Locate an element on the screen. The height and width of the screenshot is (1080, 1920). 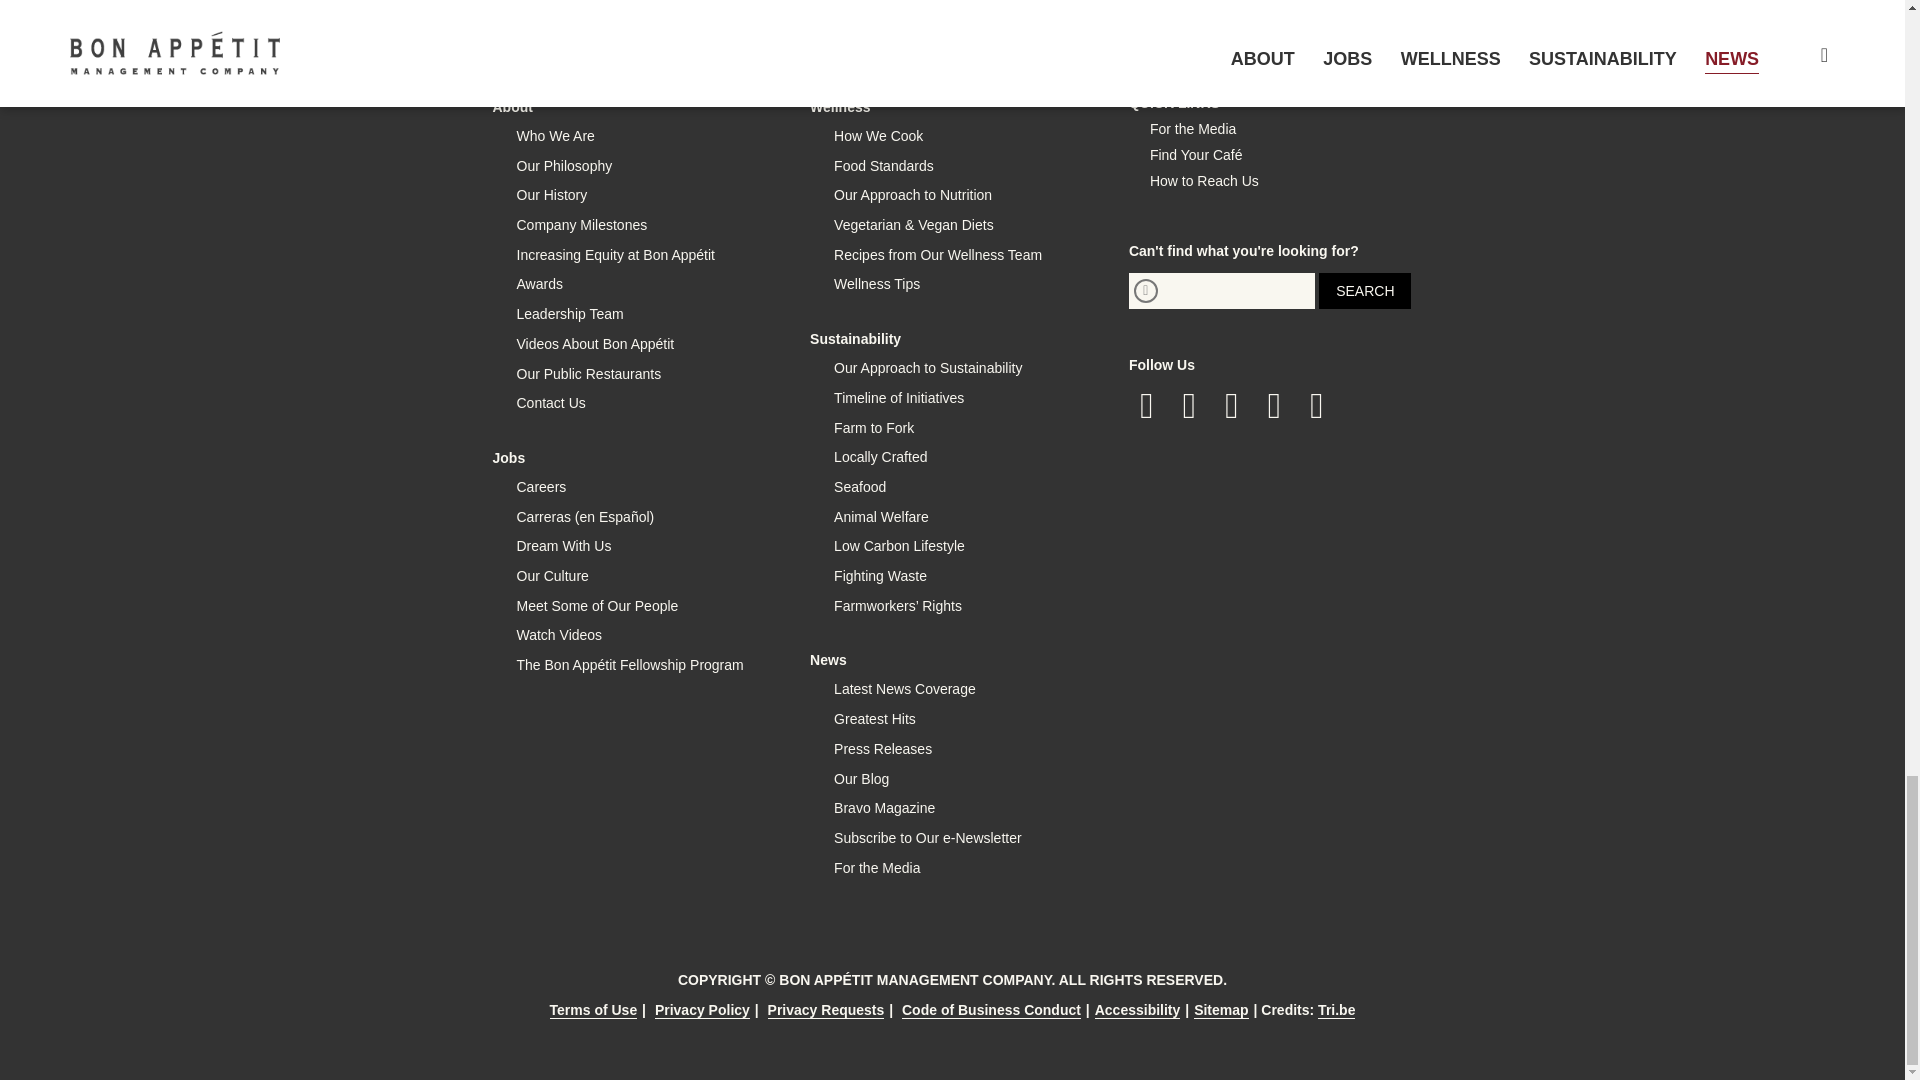
Follow us on Twitter is located at coordinates (1189, 406).